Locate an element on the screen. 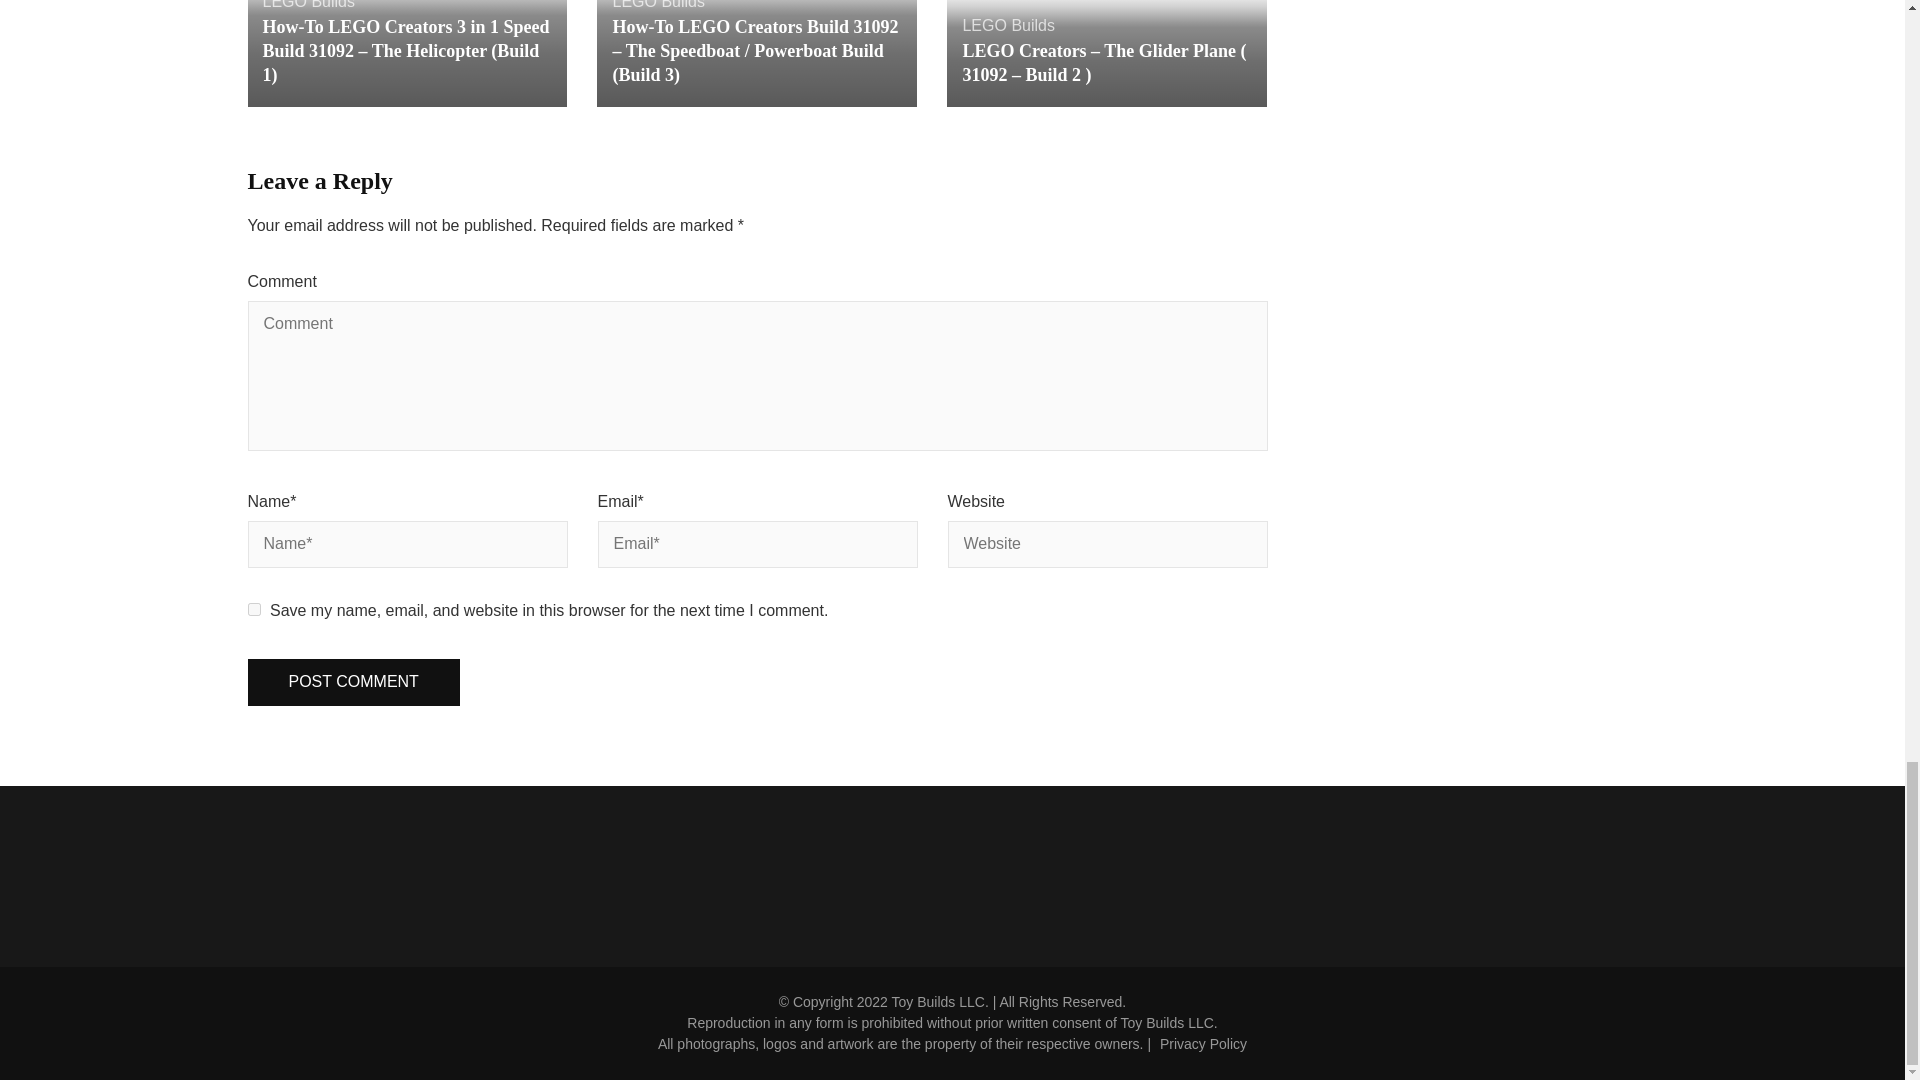  LEGO Builds is located at coordinates (658, 4).